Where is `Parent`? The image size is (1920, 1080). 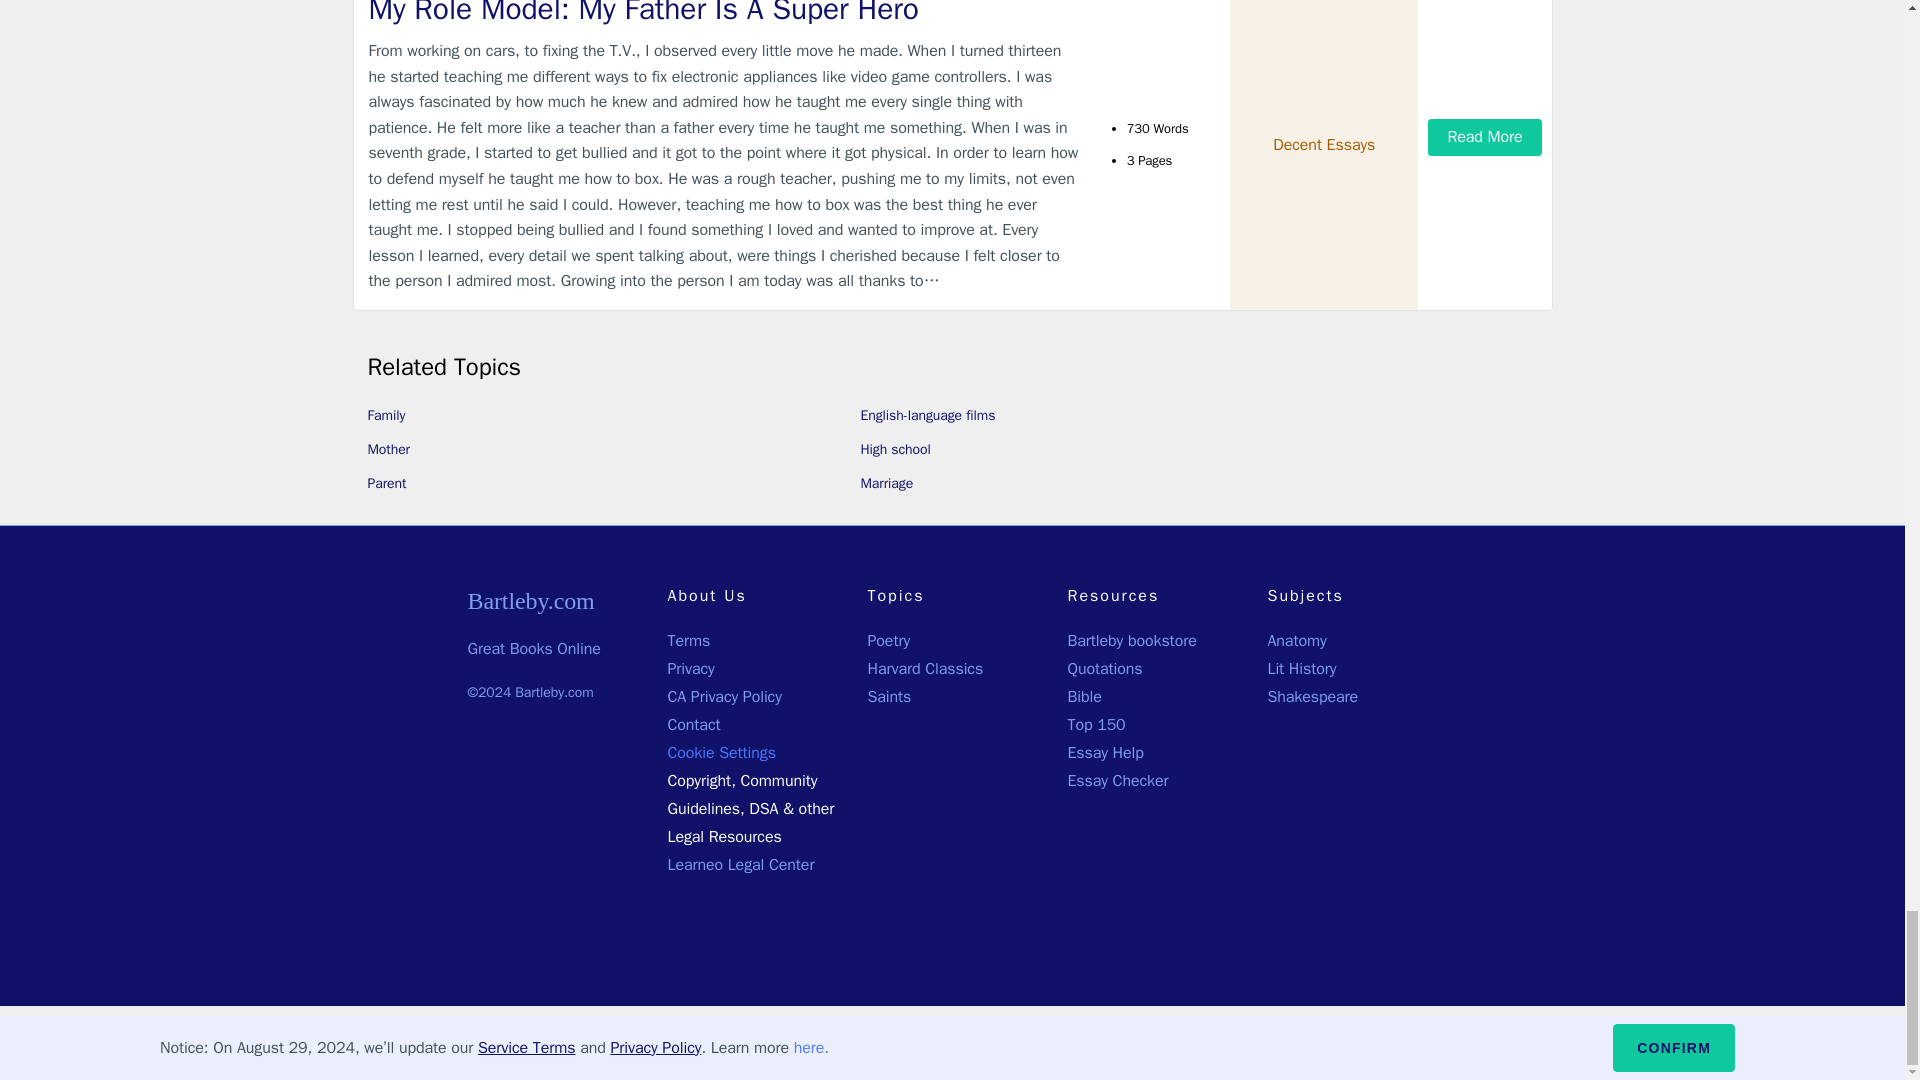
Parent is located at coordinates (388, 484).